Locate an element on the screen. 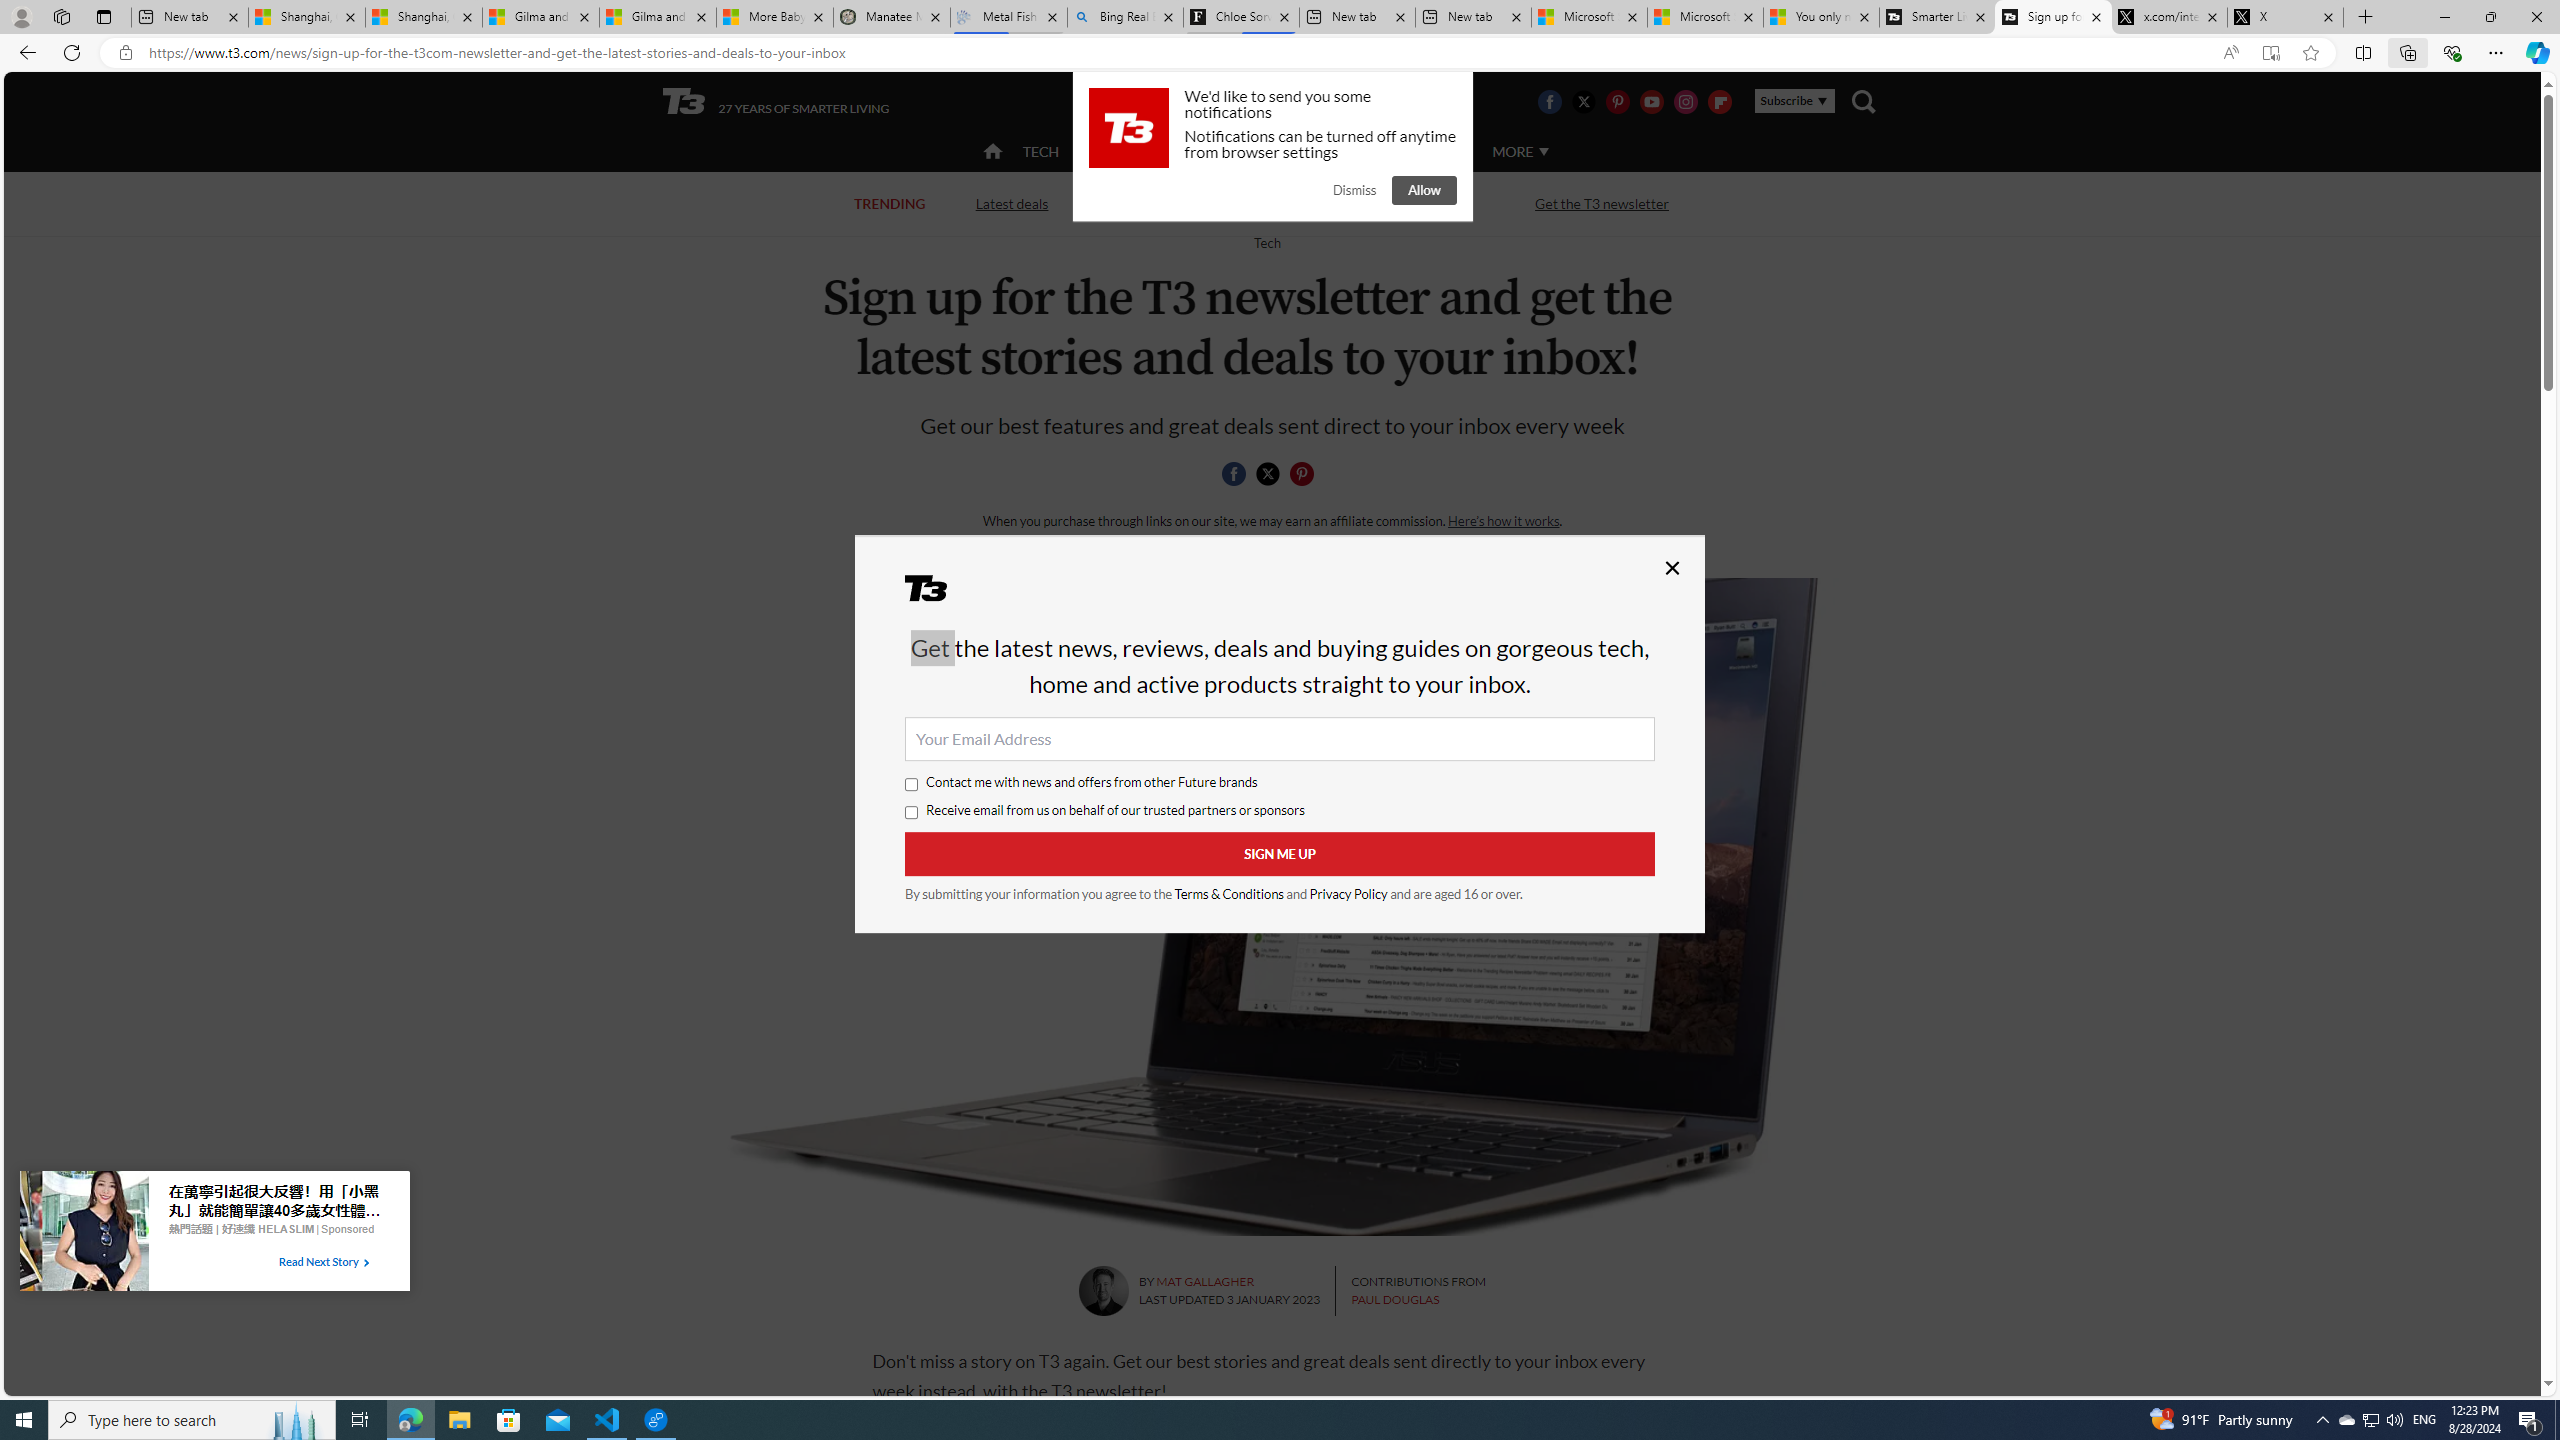  t3.com Logo is located at coordinates (1128, 128).